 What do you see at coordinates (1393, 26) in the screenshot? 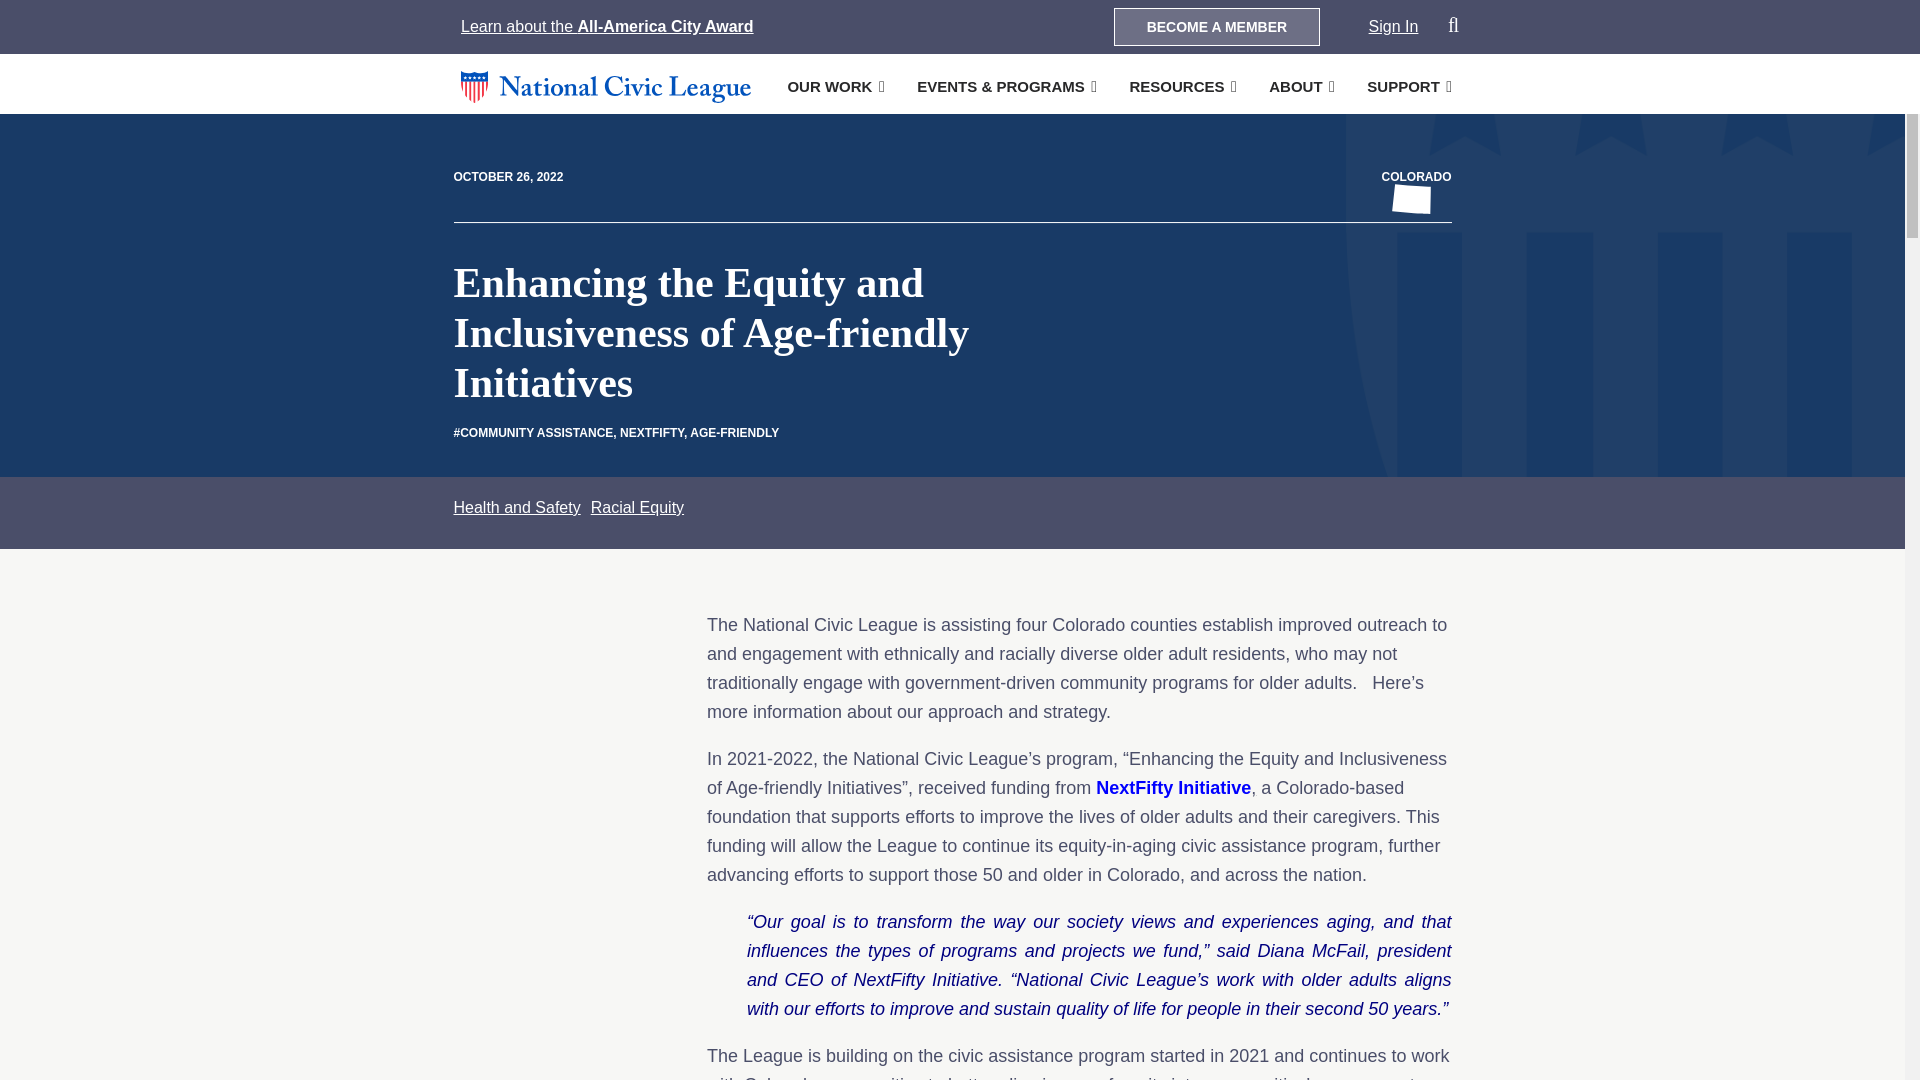
I see `Sign In` at bounding box center [1393, 26].